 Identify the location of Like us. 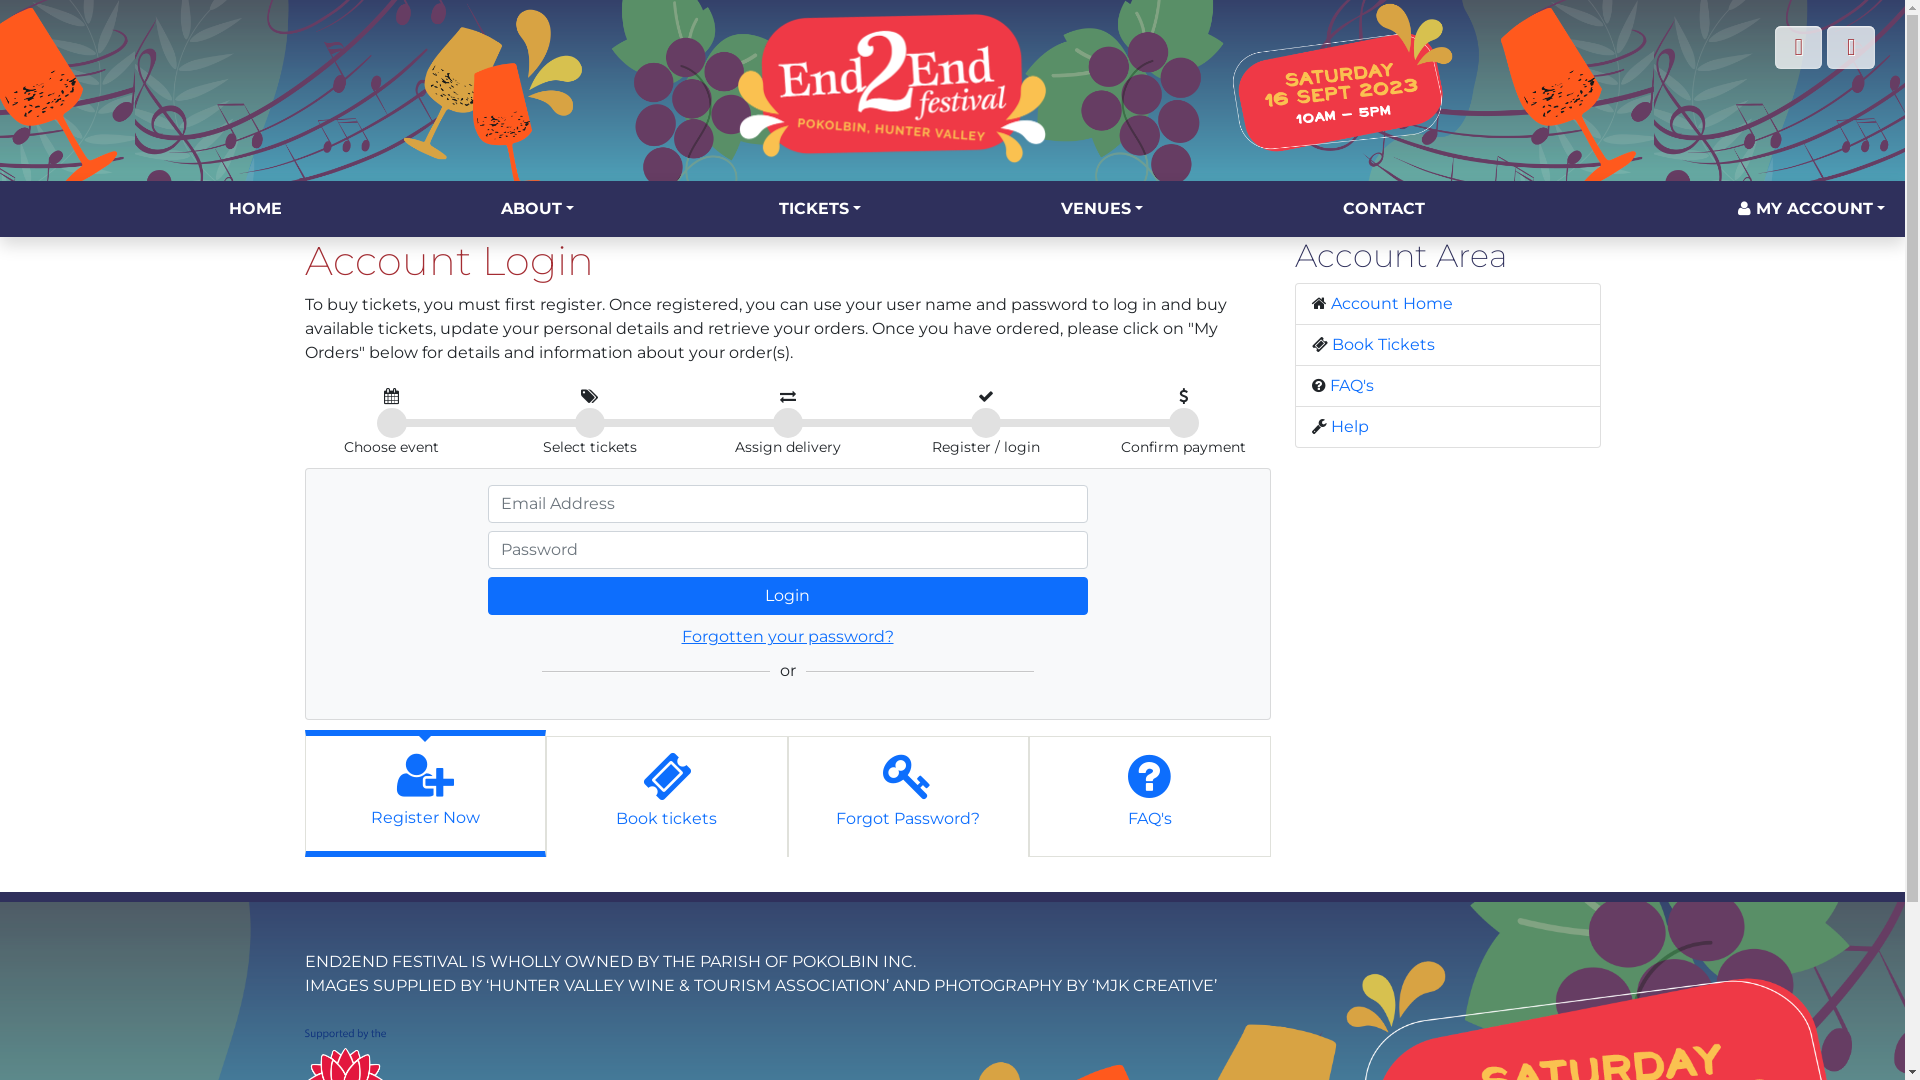
(1799, 48).